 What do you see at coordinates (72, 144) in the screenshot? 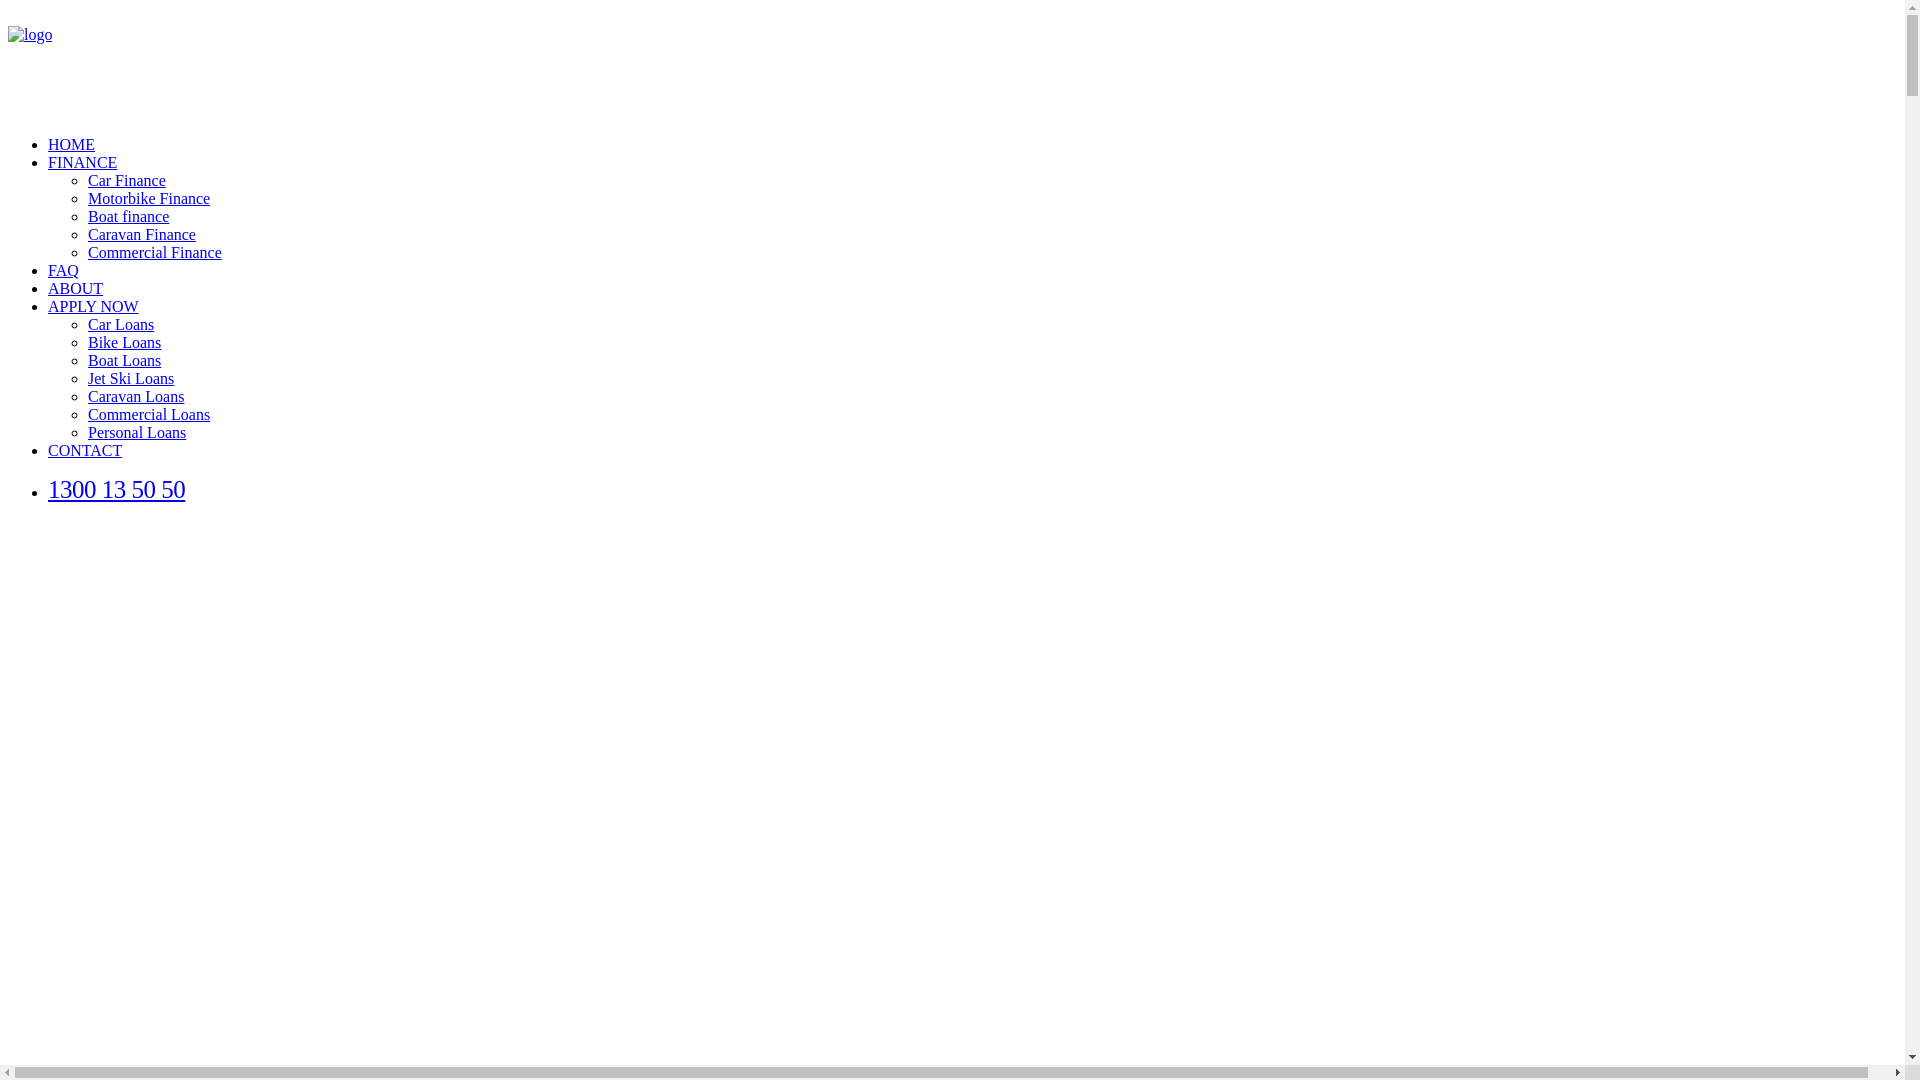
I see `HOME` at bounding box center [72, 144].